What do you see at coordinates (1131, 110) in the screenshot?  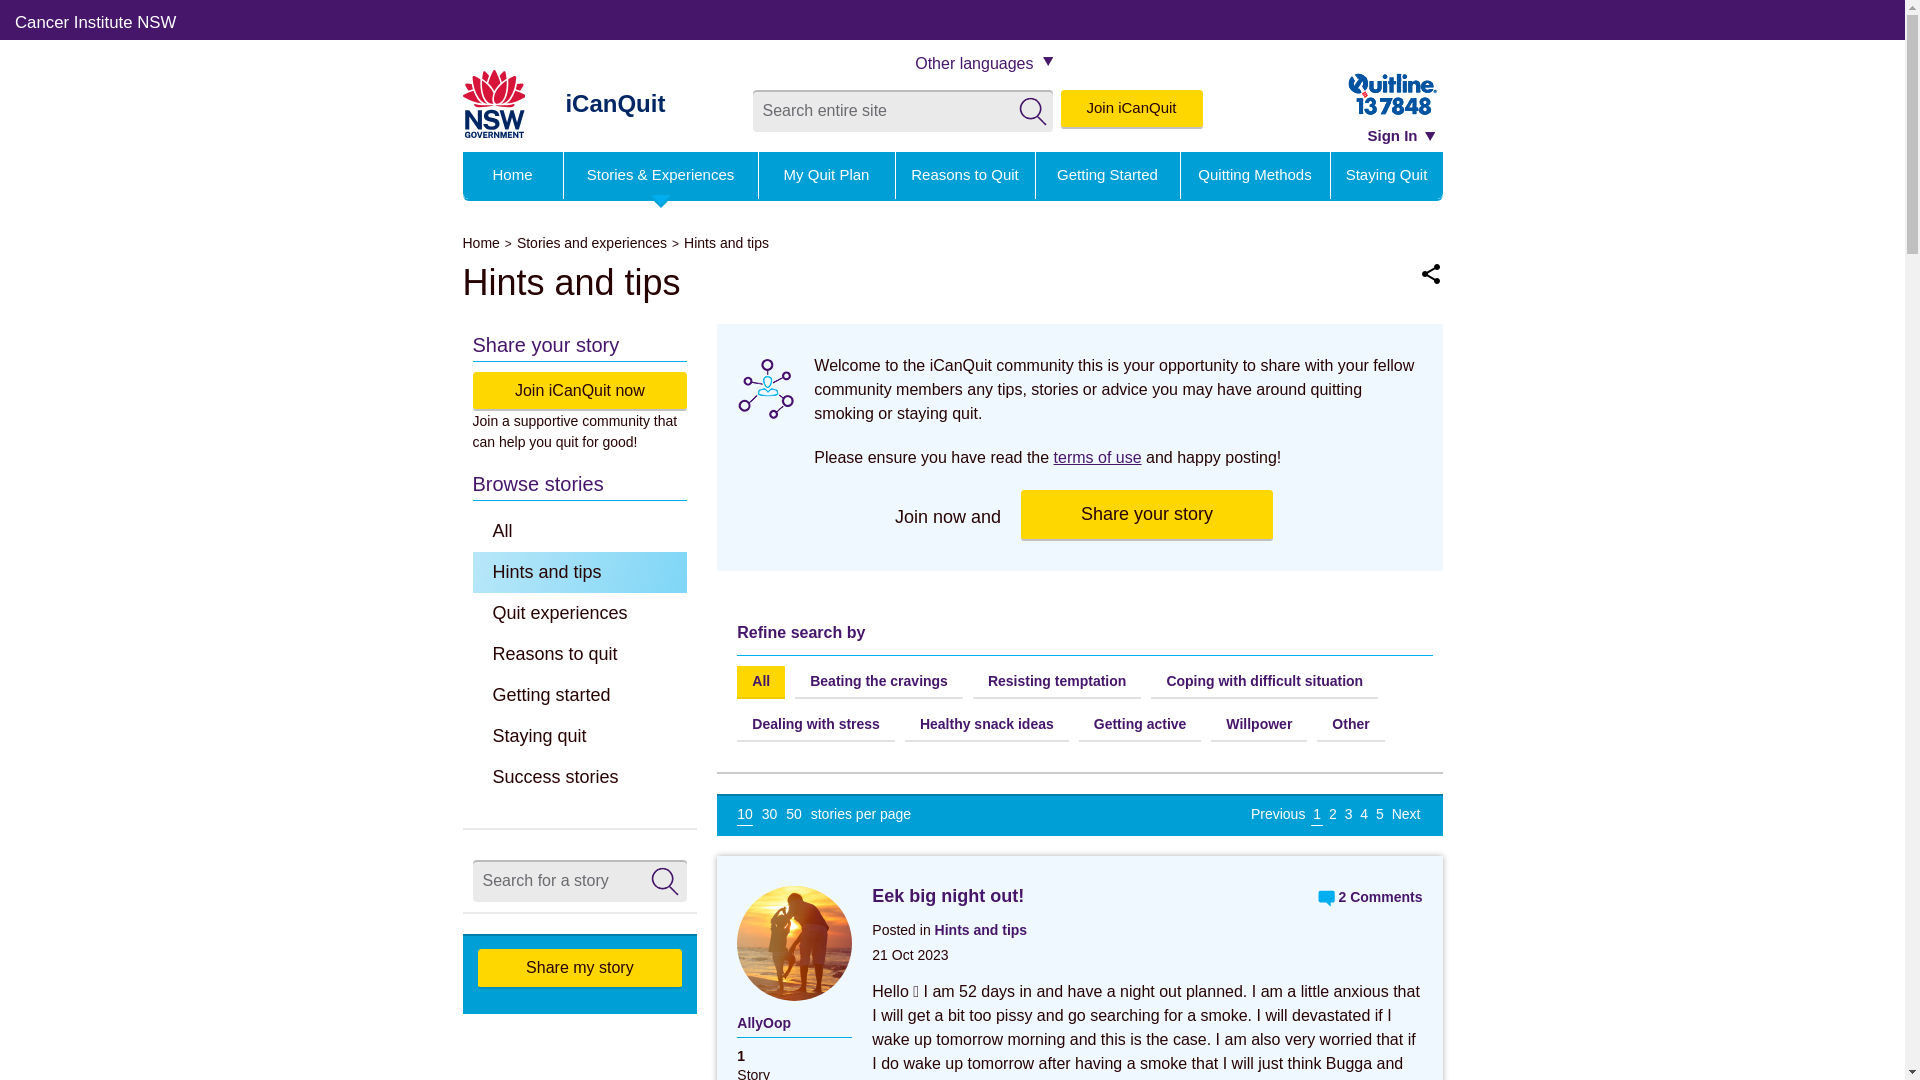 I see `Join iCanQuit` at bounding box center [1131, 110].